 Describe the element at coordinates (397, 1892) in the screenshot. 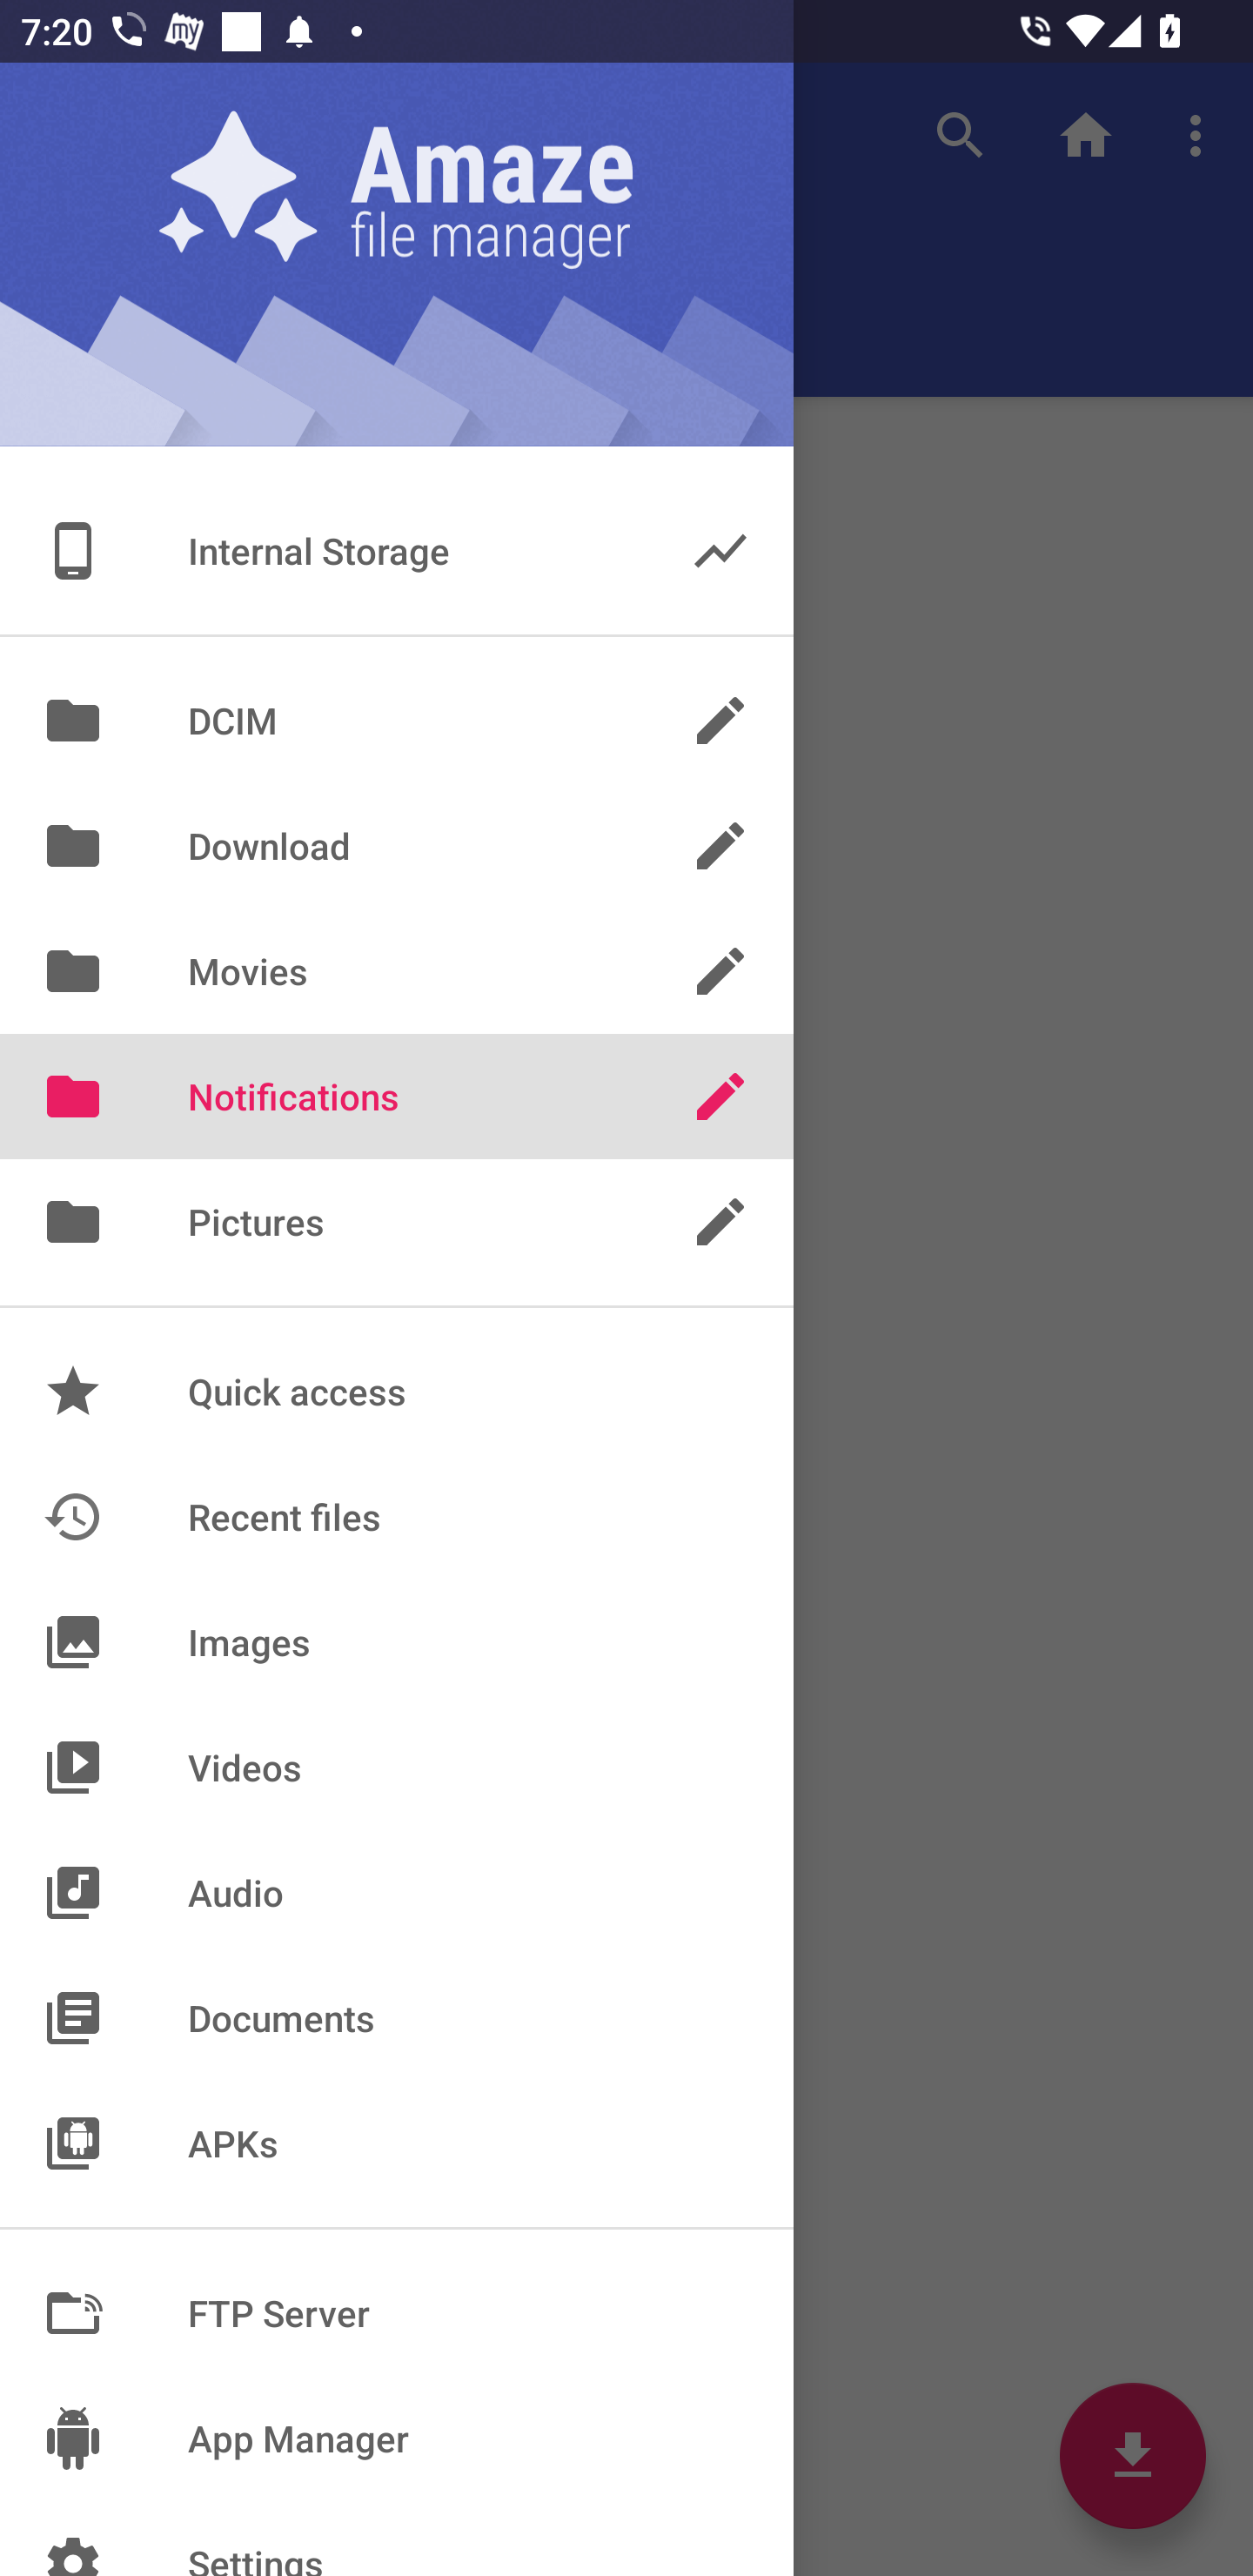

I see `Audio` at that location.